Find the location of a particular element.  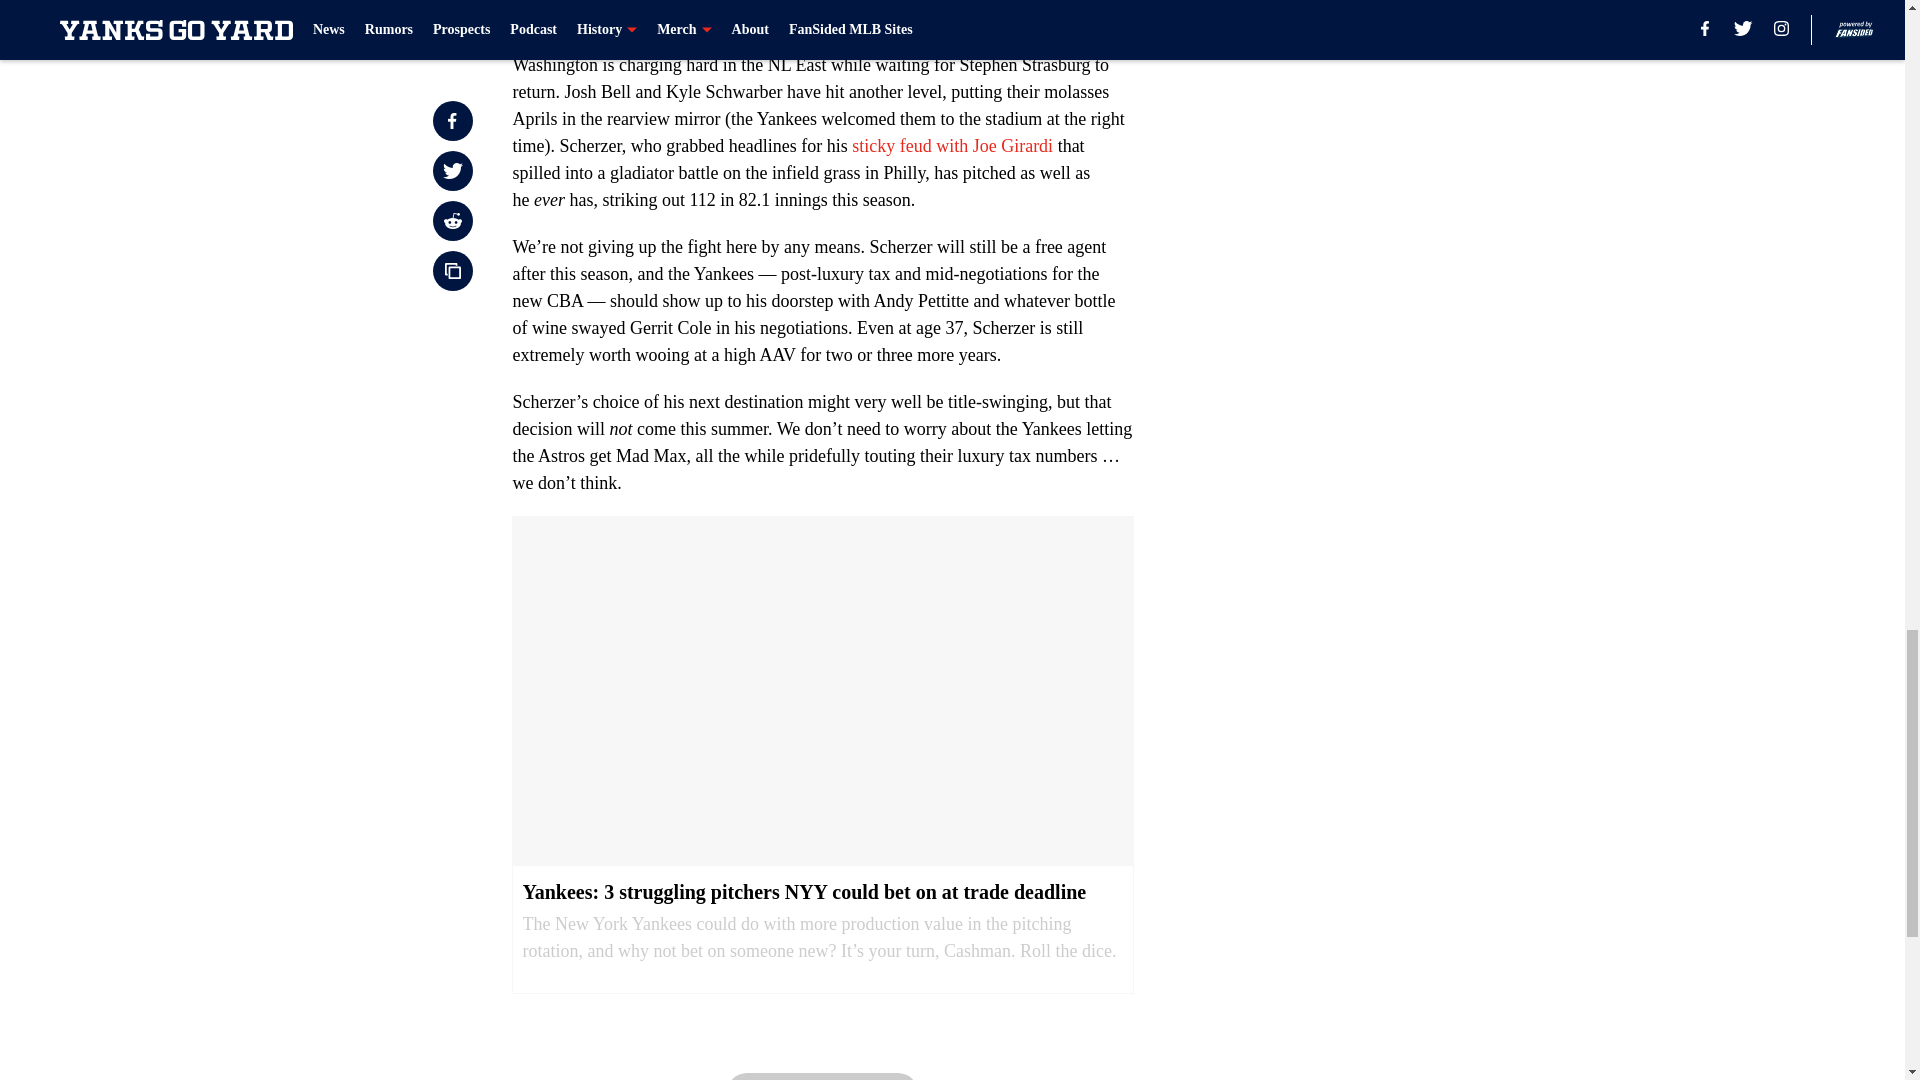

sticky feud with Joe Girardi is located at coordinates (952, 146).